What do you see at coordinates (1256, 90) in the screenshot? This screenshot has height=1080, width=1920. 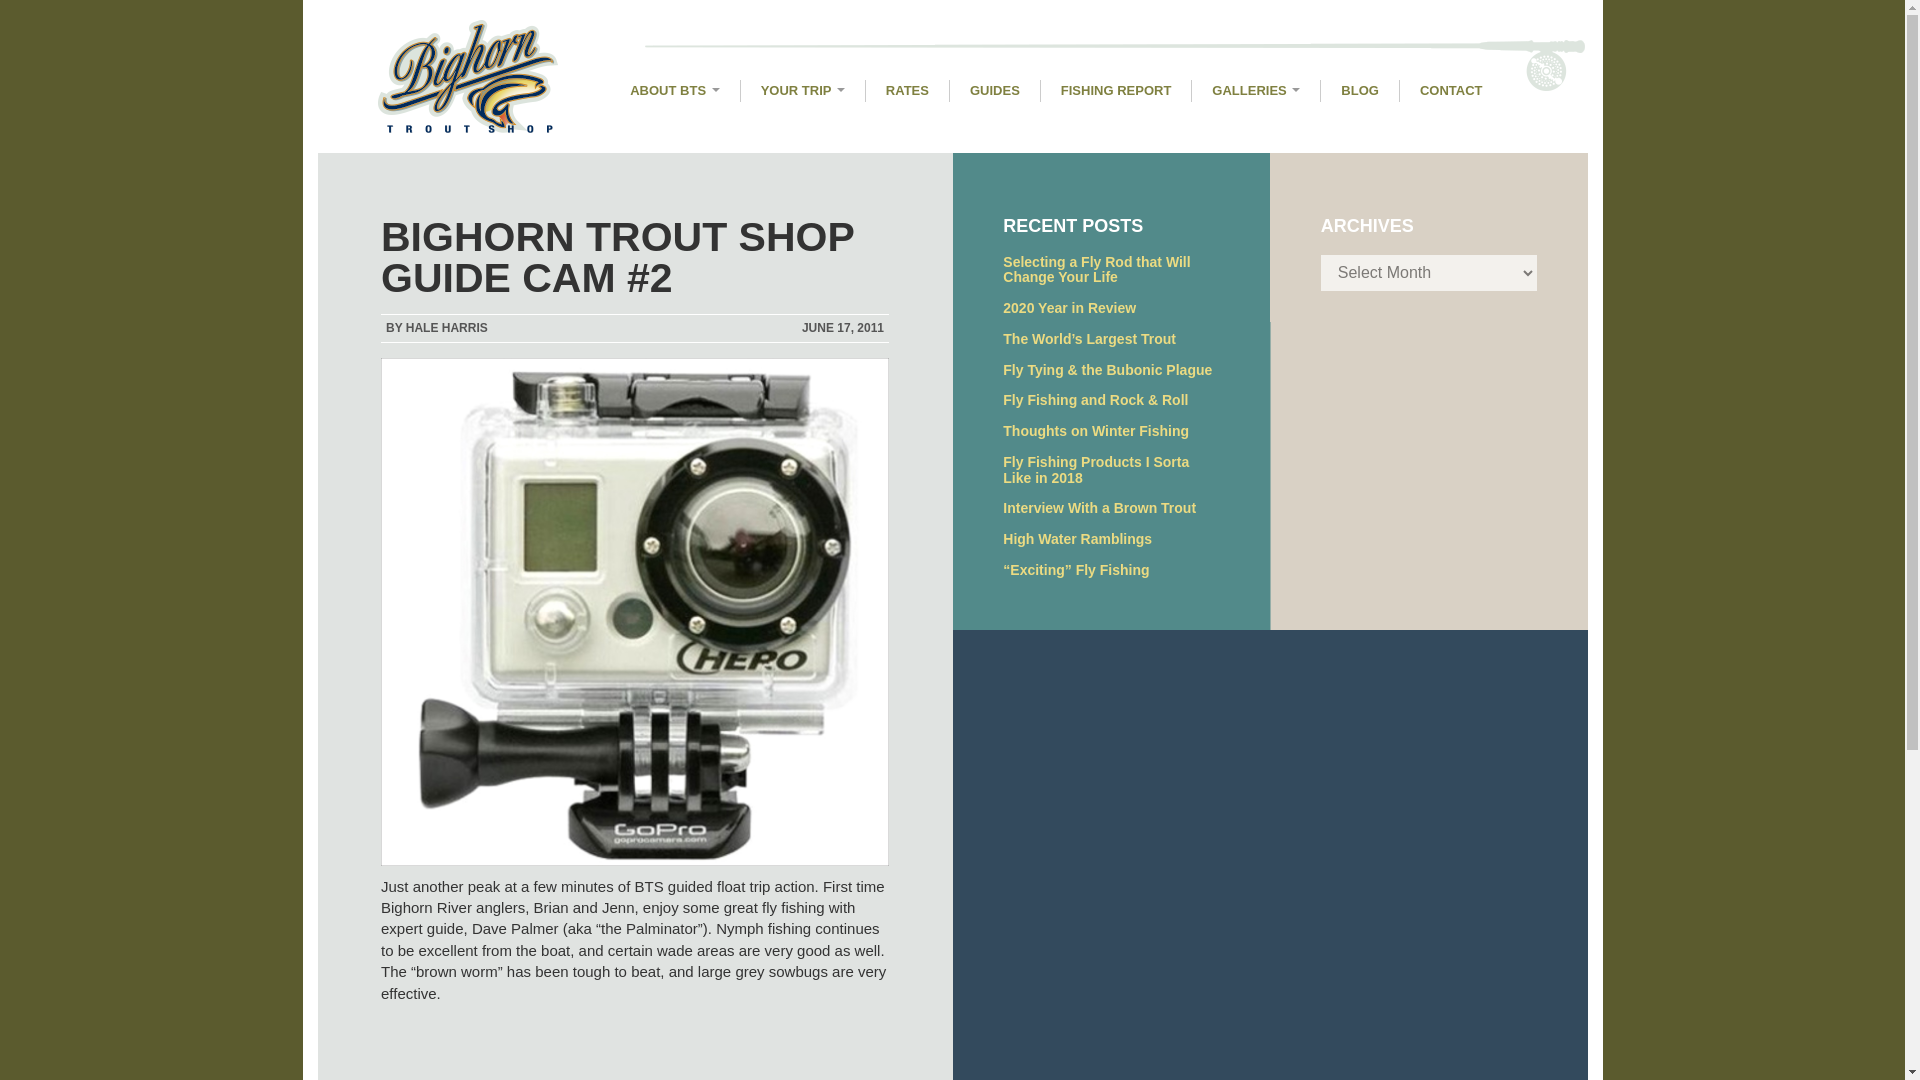 I see `Galleries` at bounding box center [1256, 90].